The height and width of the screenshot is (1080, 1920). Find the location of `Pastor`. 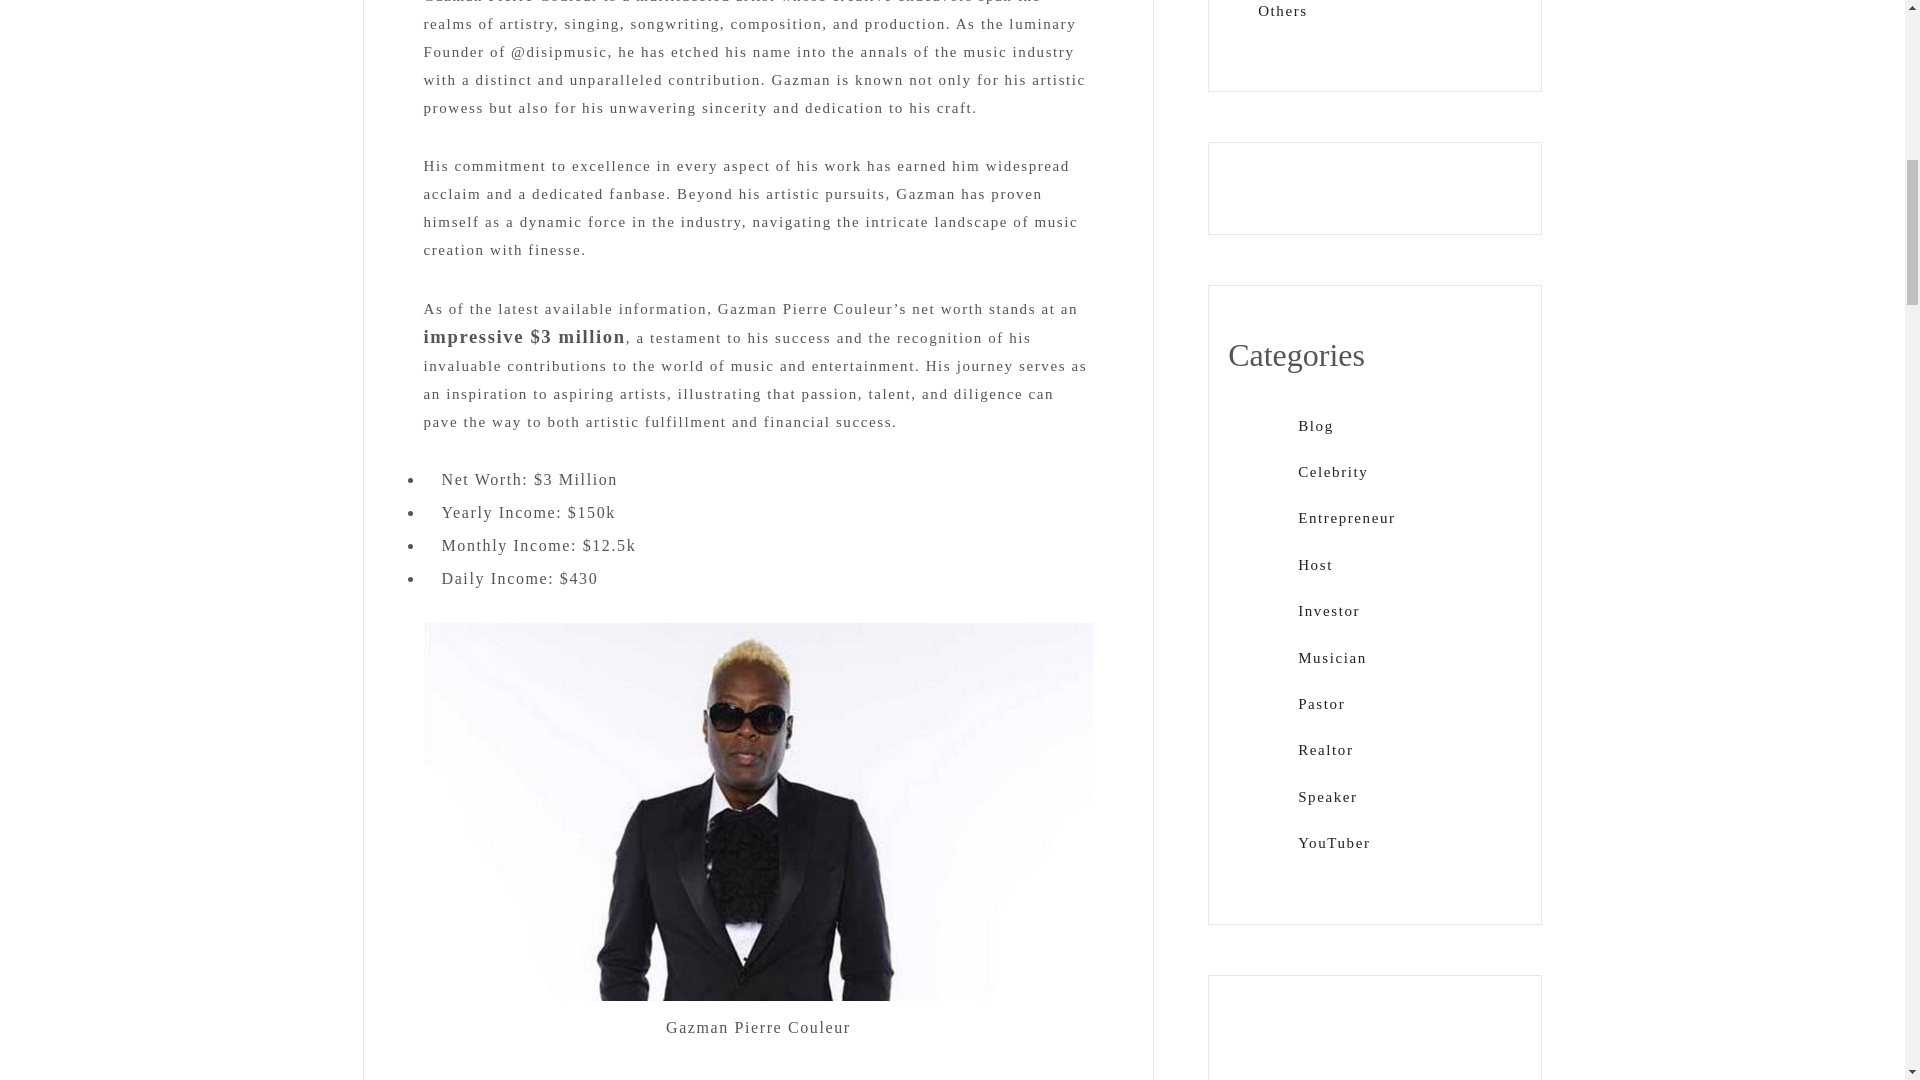

Pastor is located at coordinates (1321, 703).